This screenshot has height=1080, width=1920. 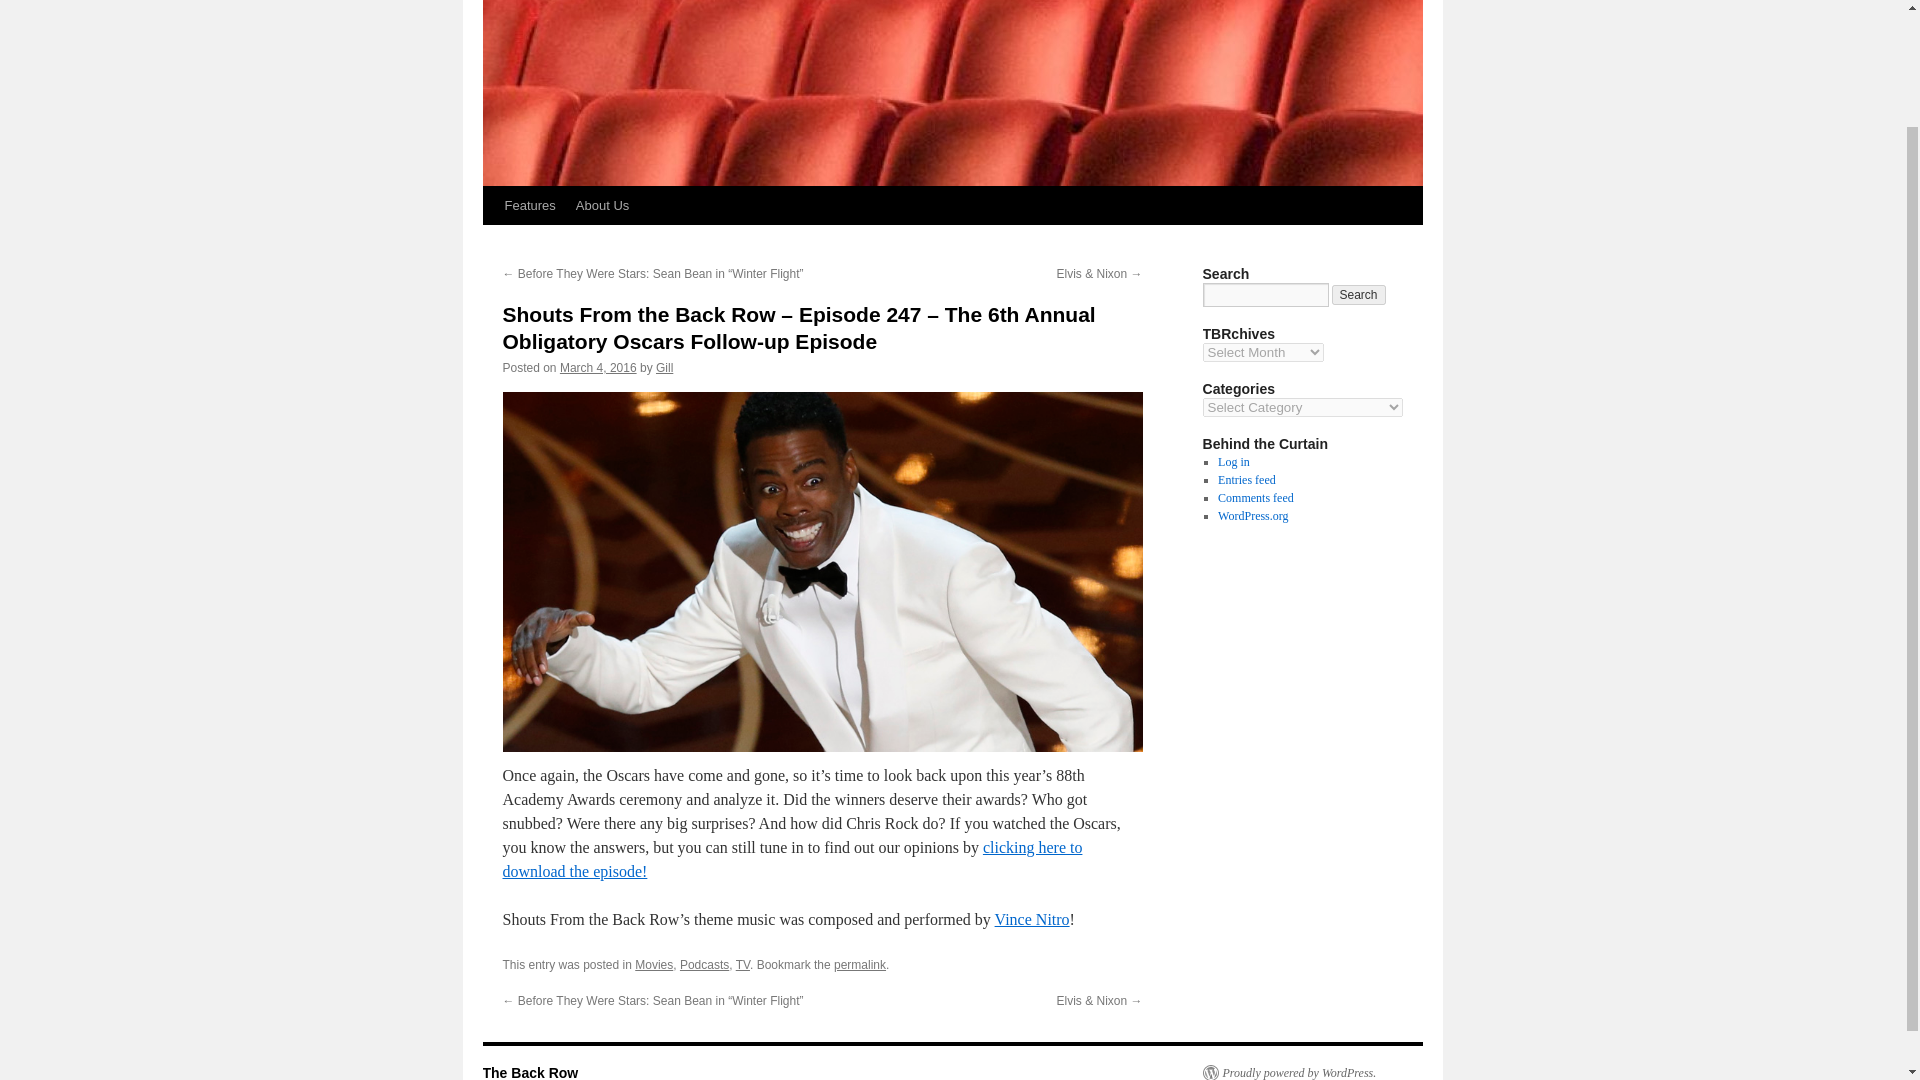 I want to click on Log in, so click(x=1233, y=461).